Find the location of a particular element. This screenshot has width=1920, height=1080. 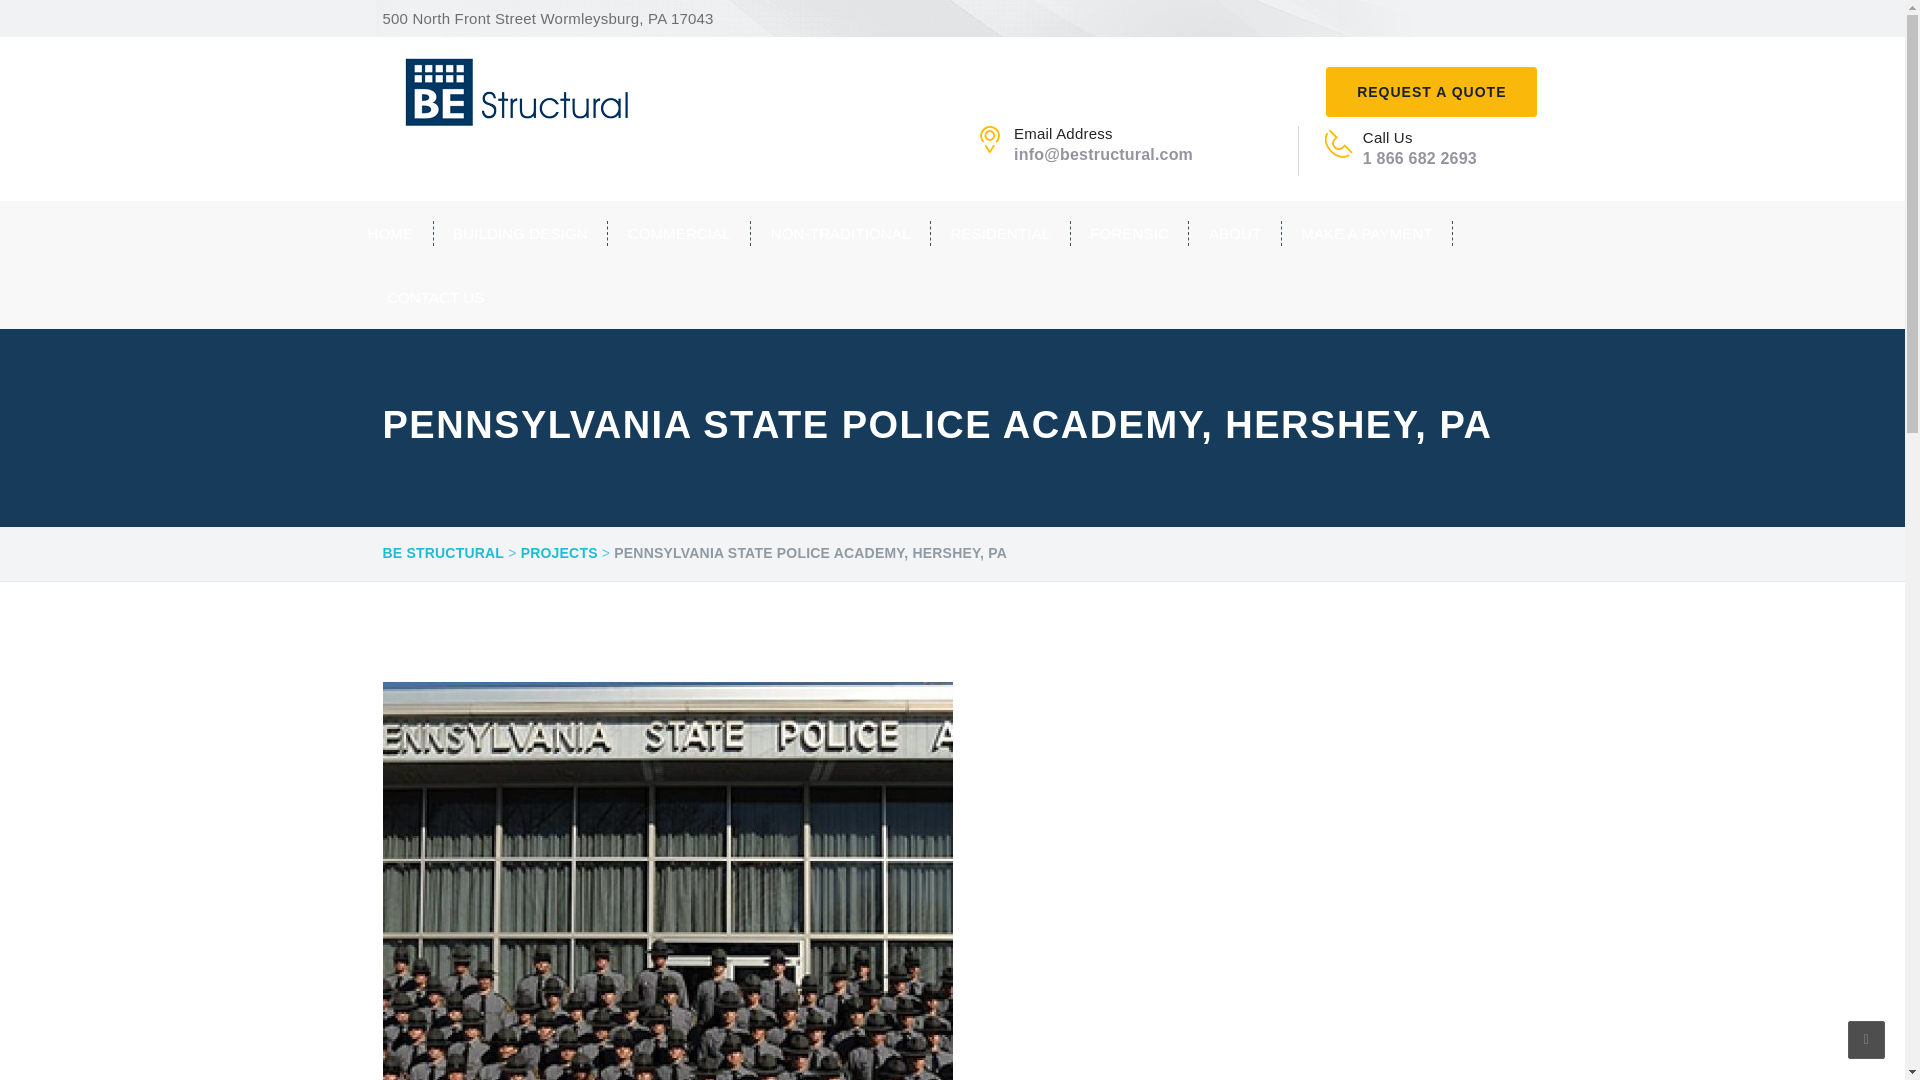

REQUEST A QUOTE is located at coordinates (1432, 90).